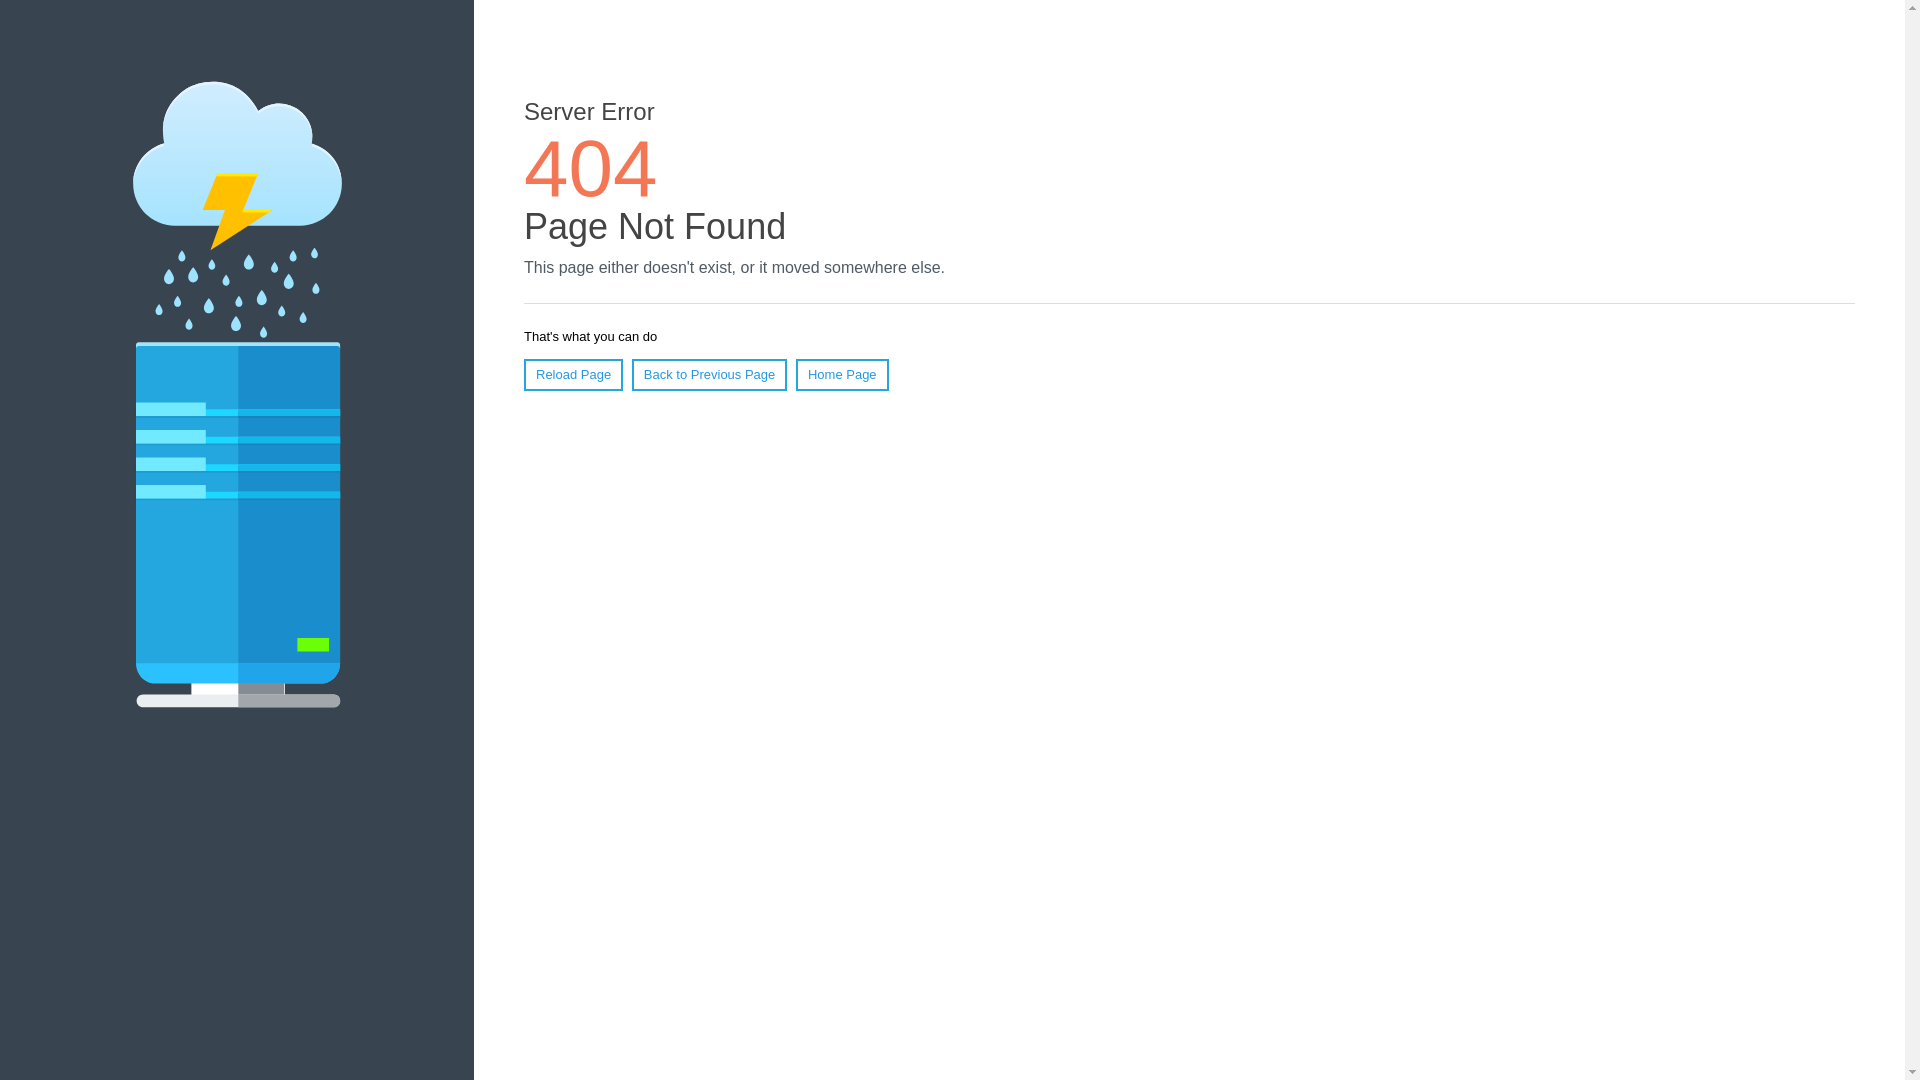 This screenshot has height=1080, width=1920. Describe the element at coordinates (710, 375) in the screenshot. I see `Back to Previous Page` at that location.